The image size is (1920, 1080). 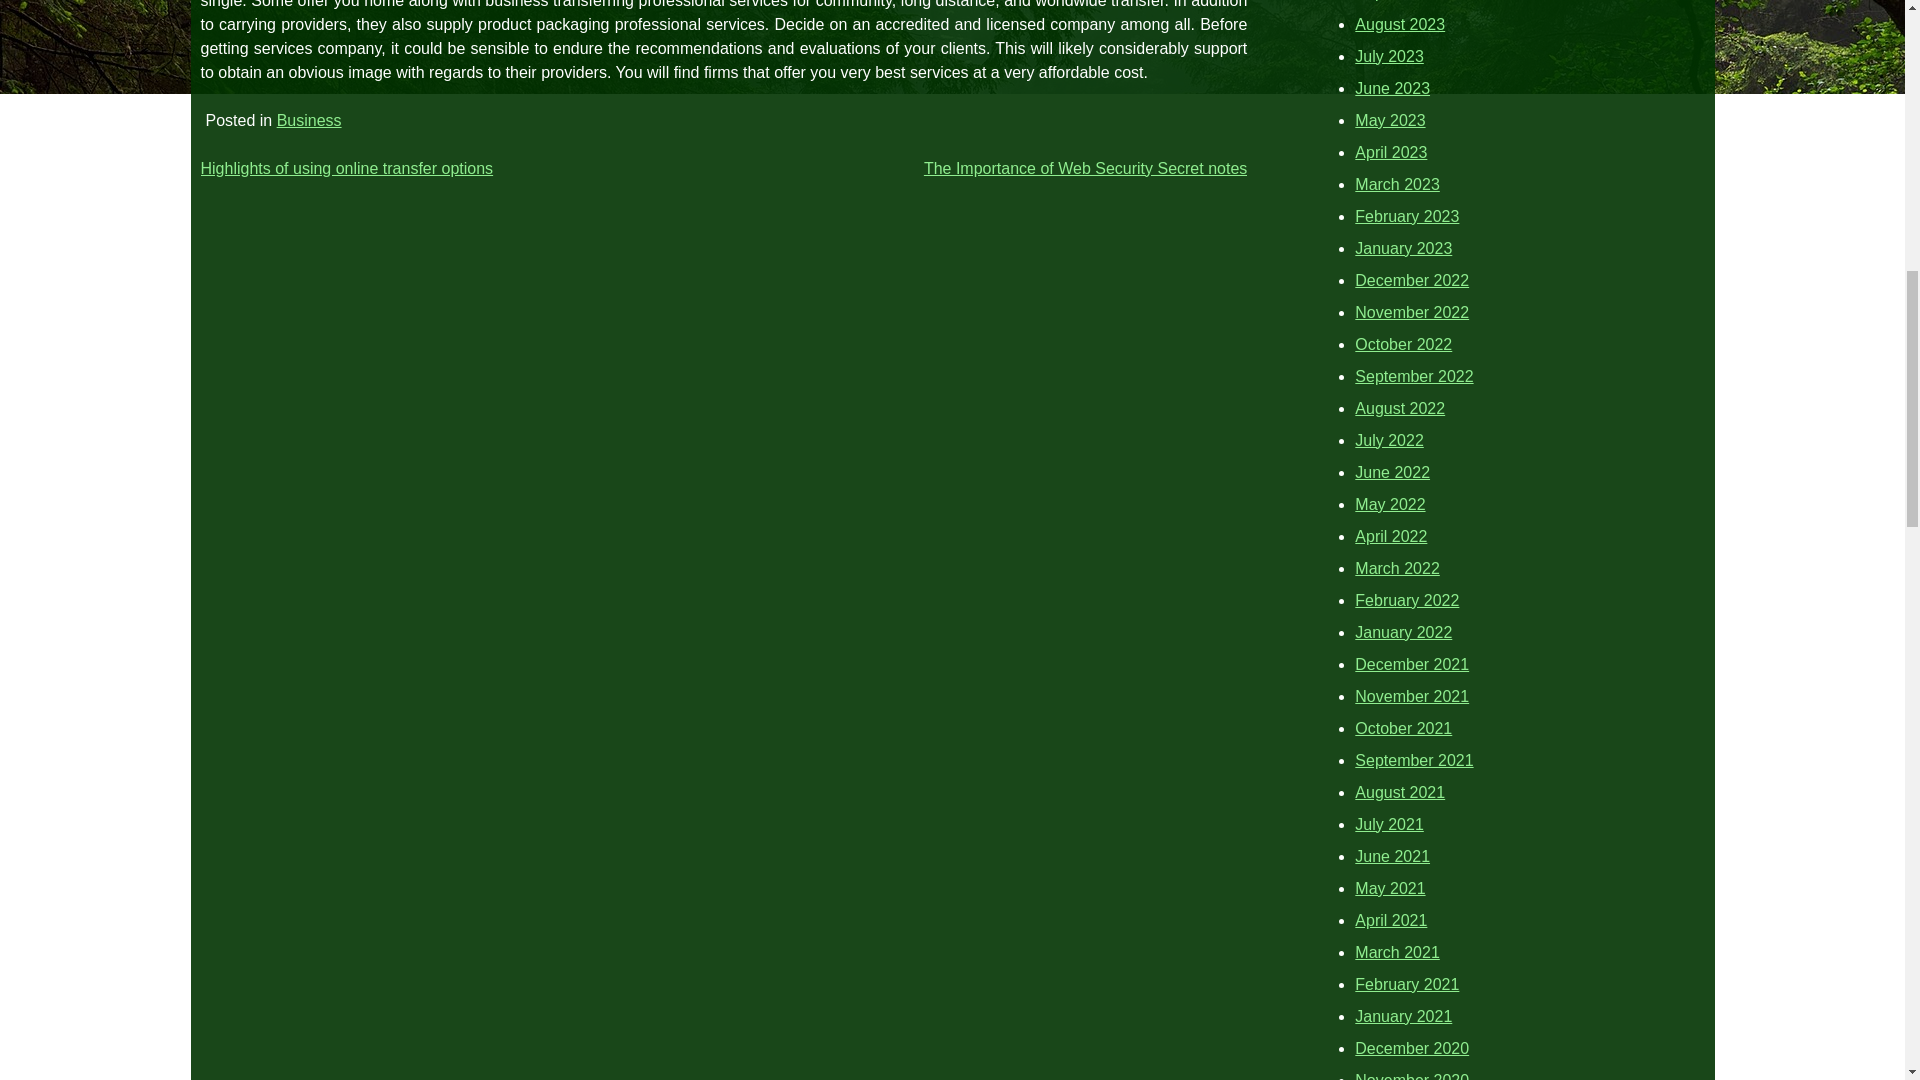 I want to click on Highlights of using online transfer options, so click(x=346, y=168).